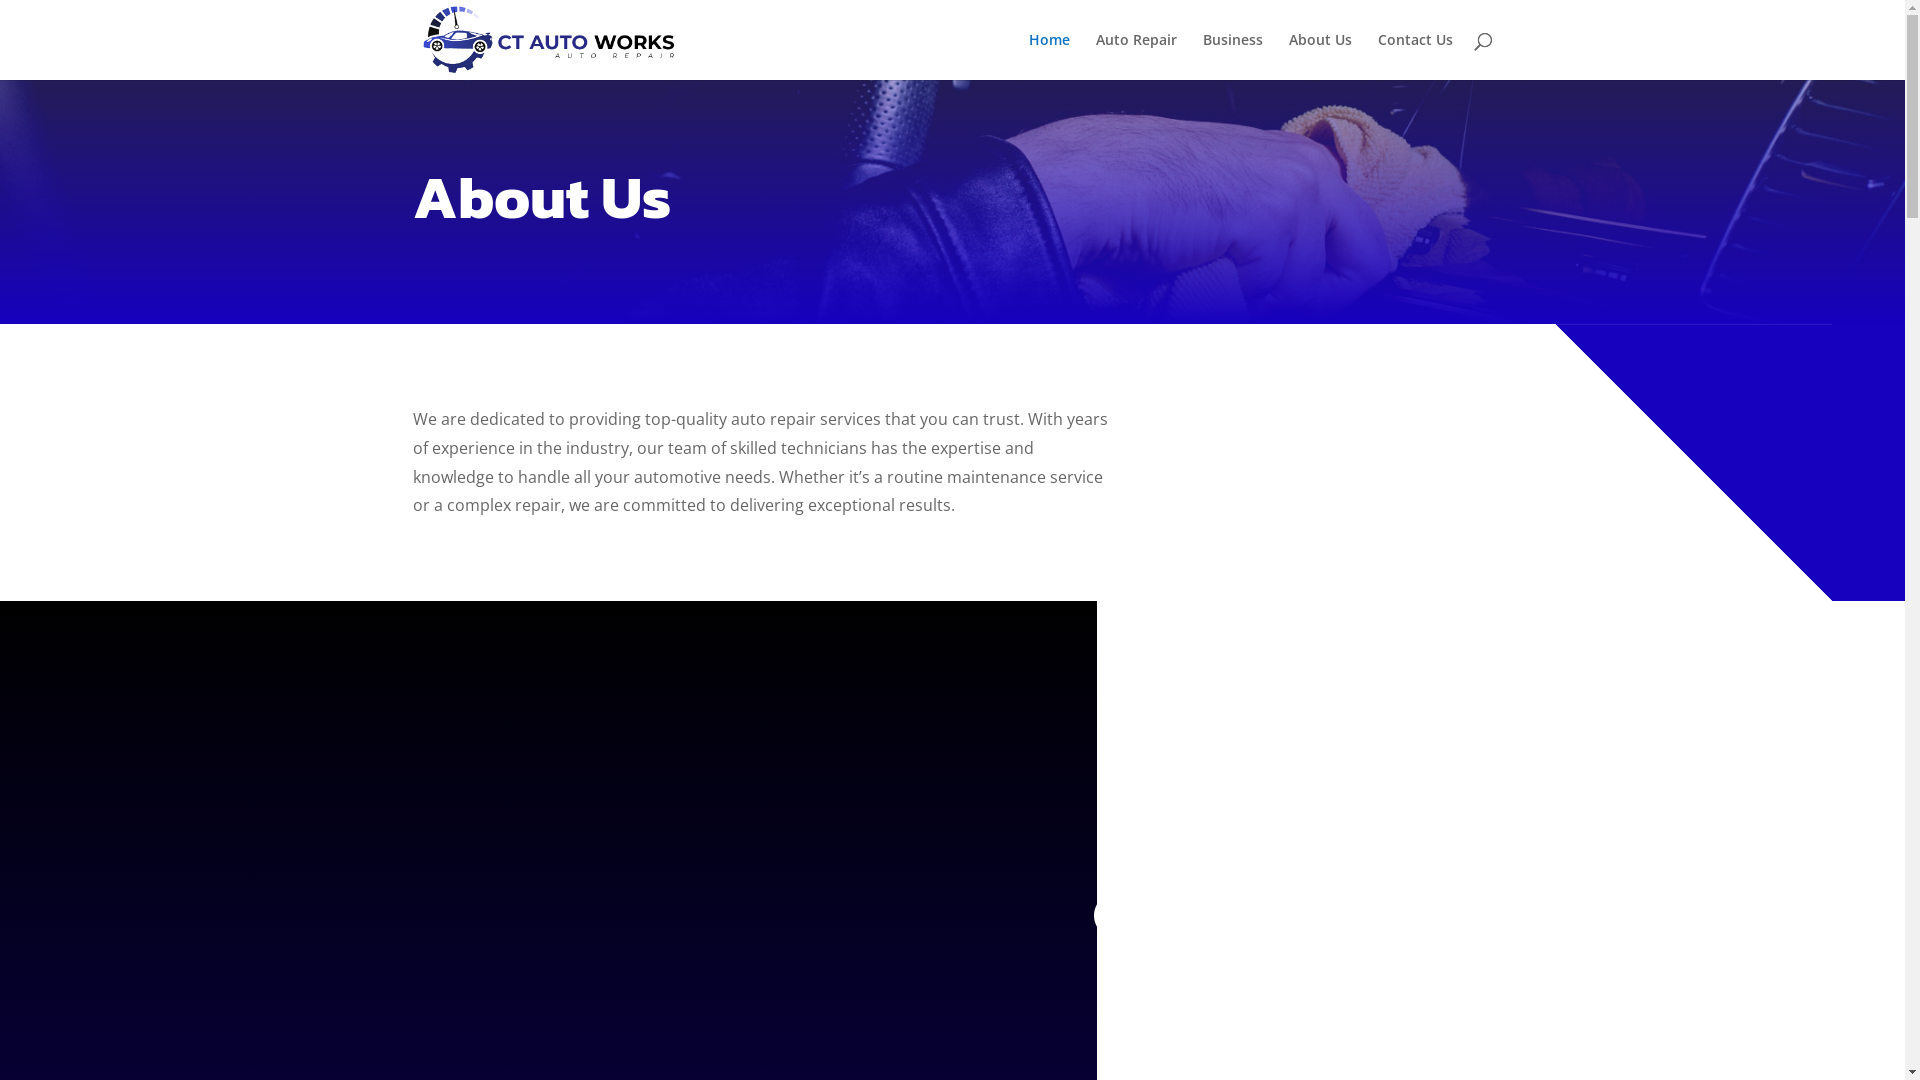  I want to click on About Us, so click(1320, 56).